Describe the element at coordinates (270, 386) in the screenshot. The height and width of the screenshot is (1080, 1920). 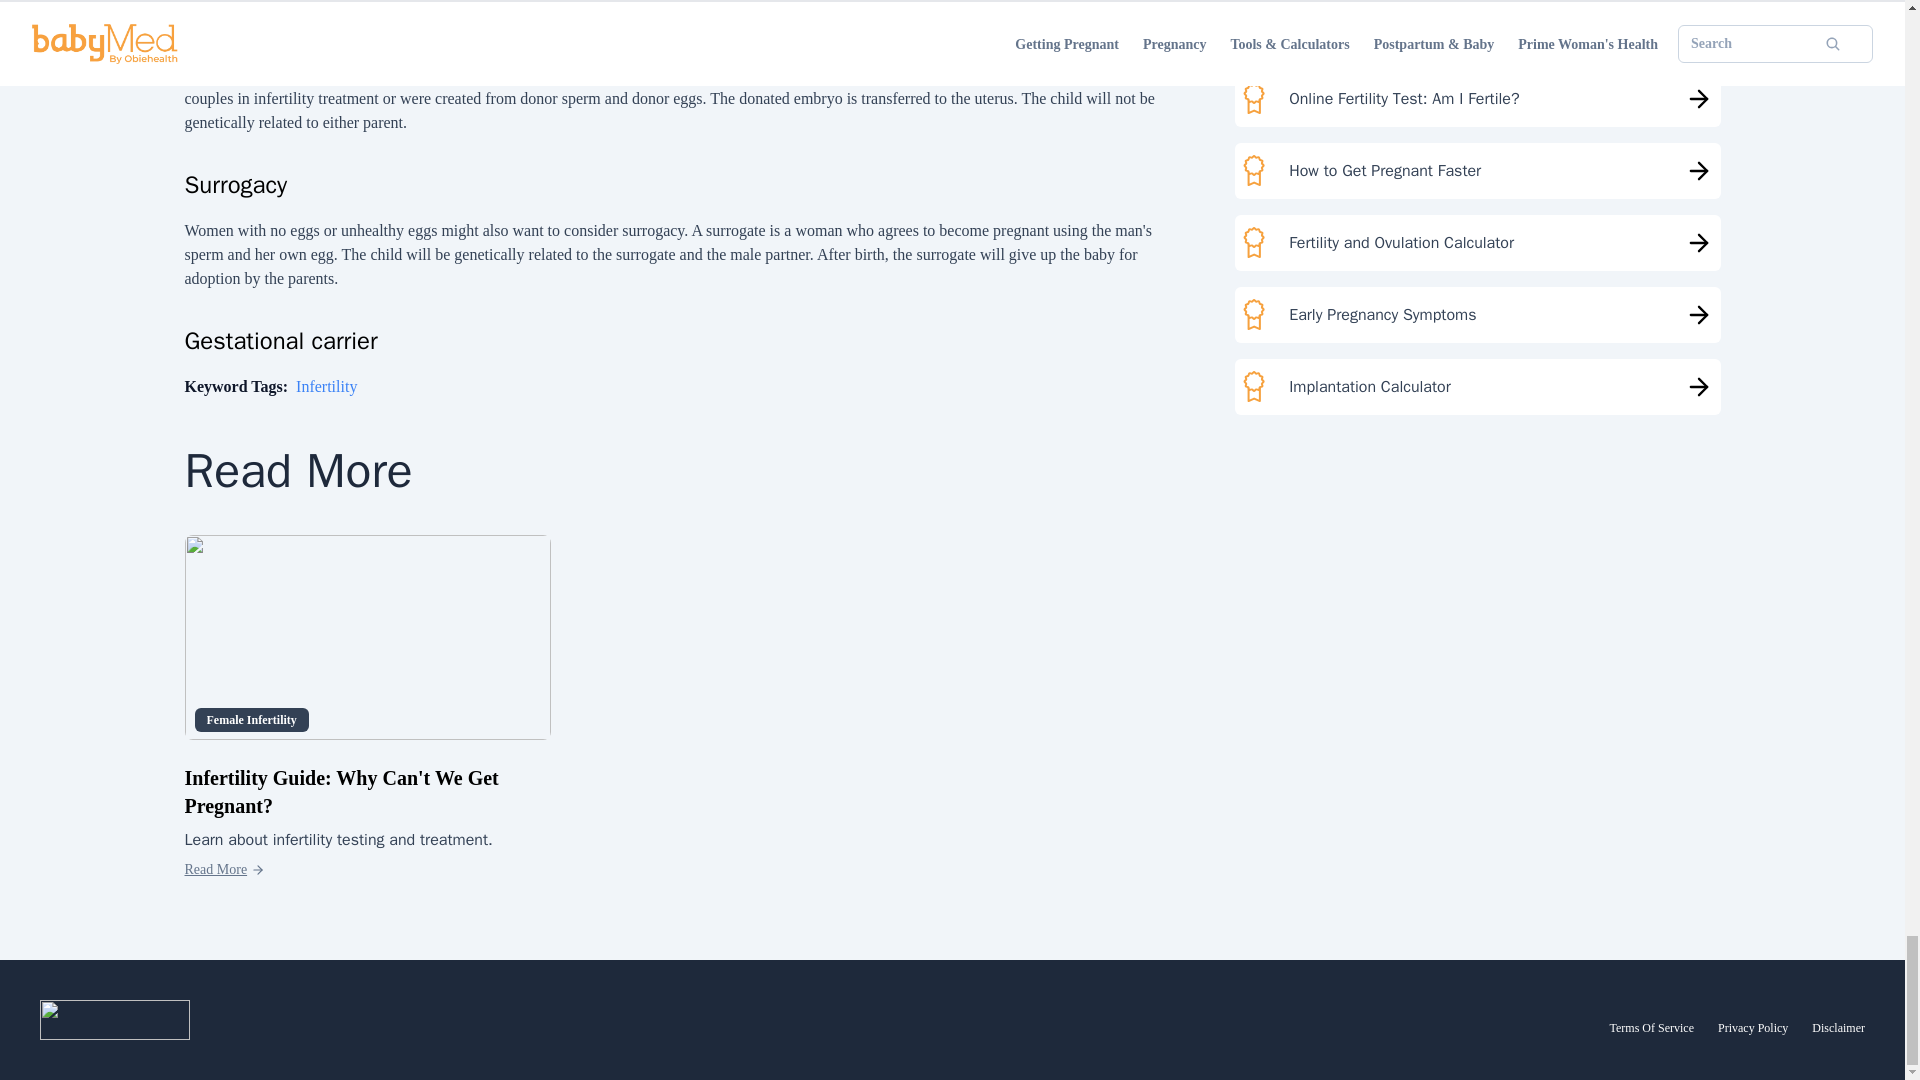
I see `Keyword Tags:Infertility` at that location.